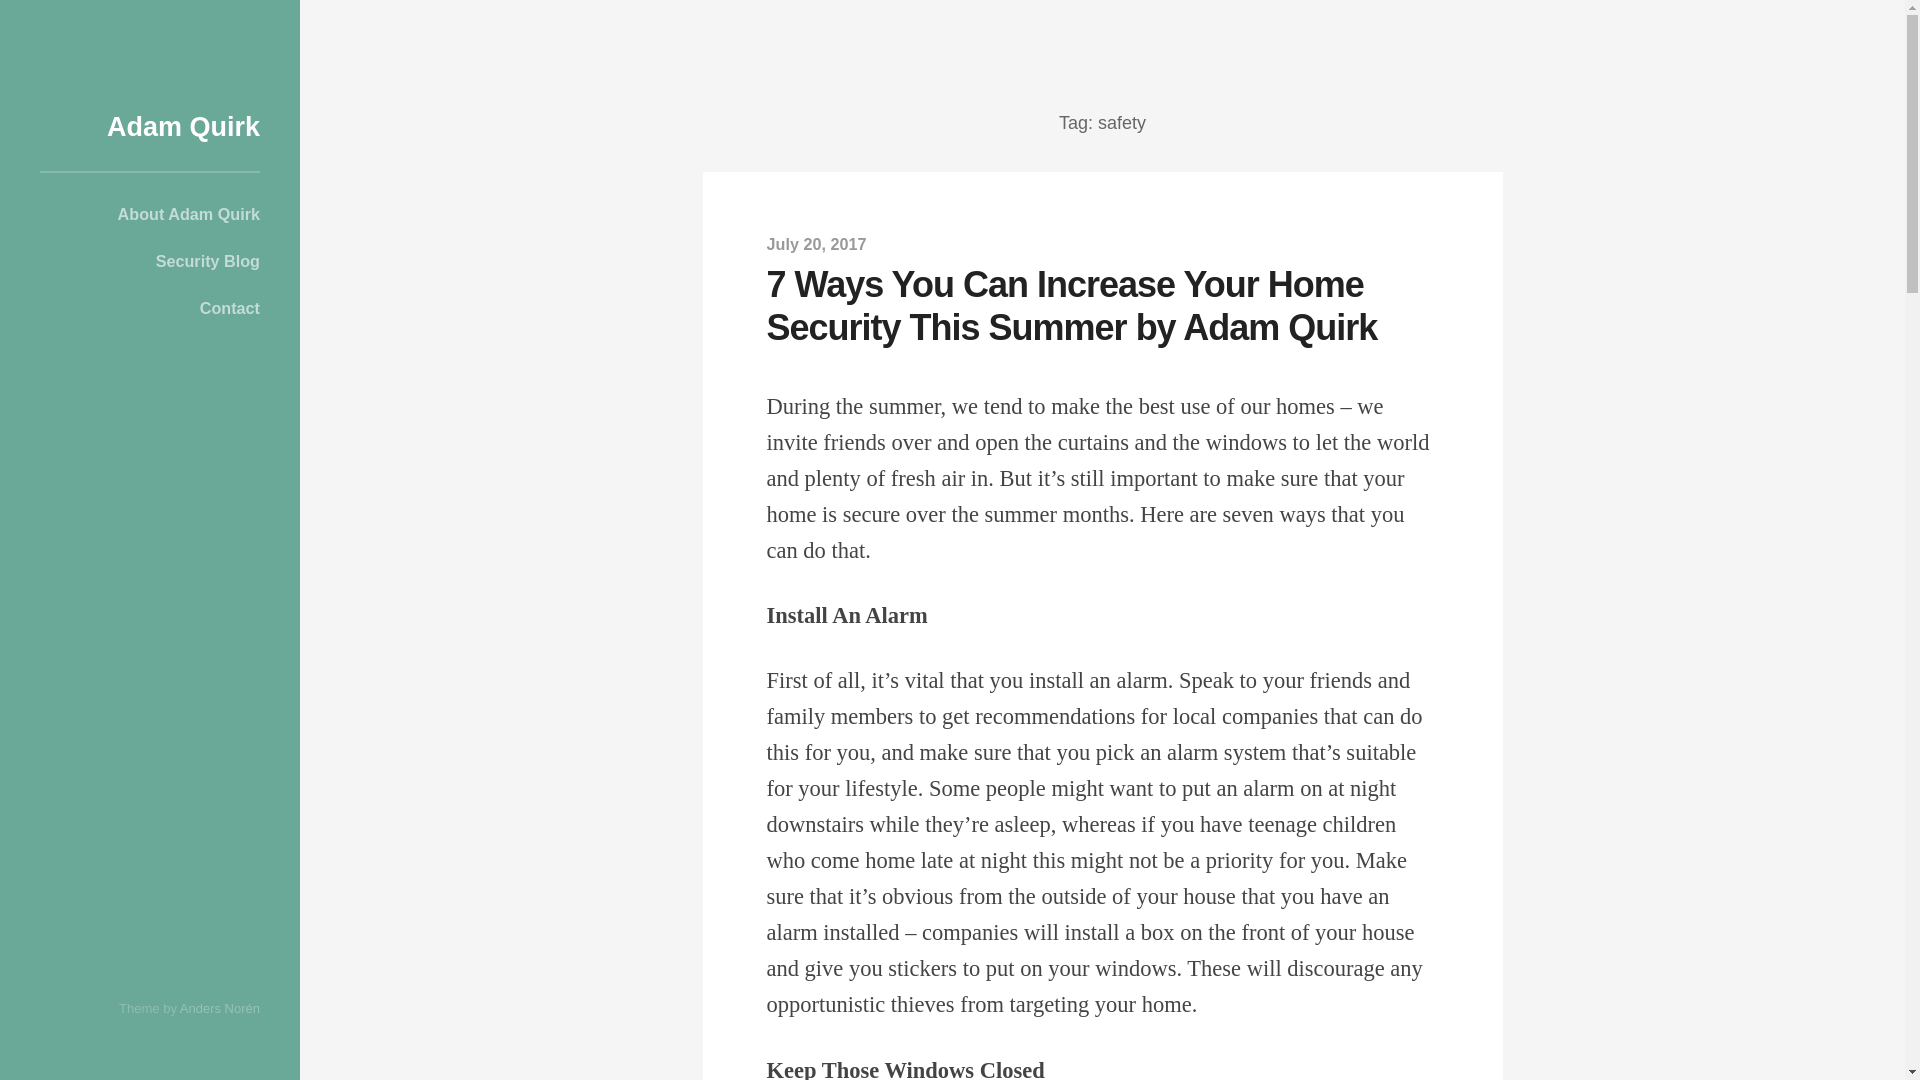 Image resolution: width=1920 pixels, height=1080 pixels. Describe the element at coordinates (183, 126) in the screenshot. I see `Adam Quirk` at that location.